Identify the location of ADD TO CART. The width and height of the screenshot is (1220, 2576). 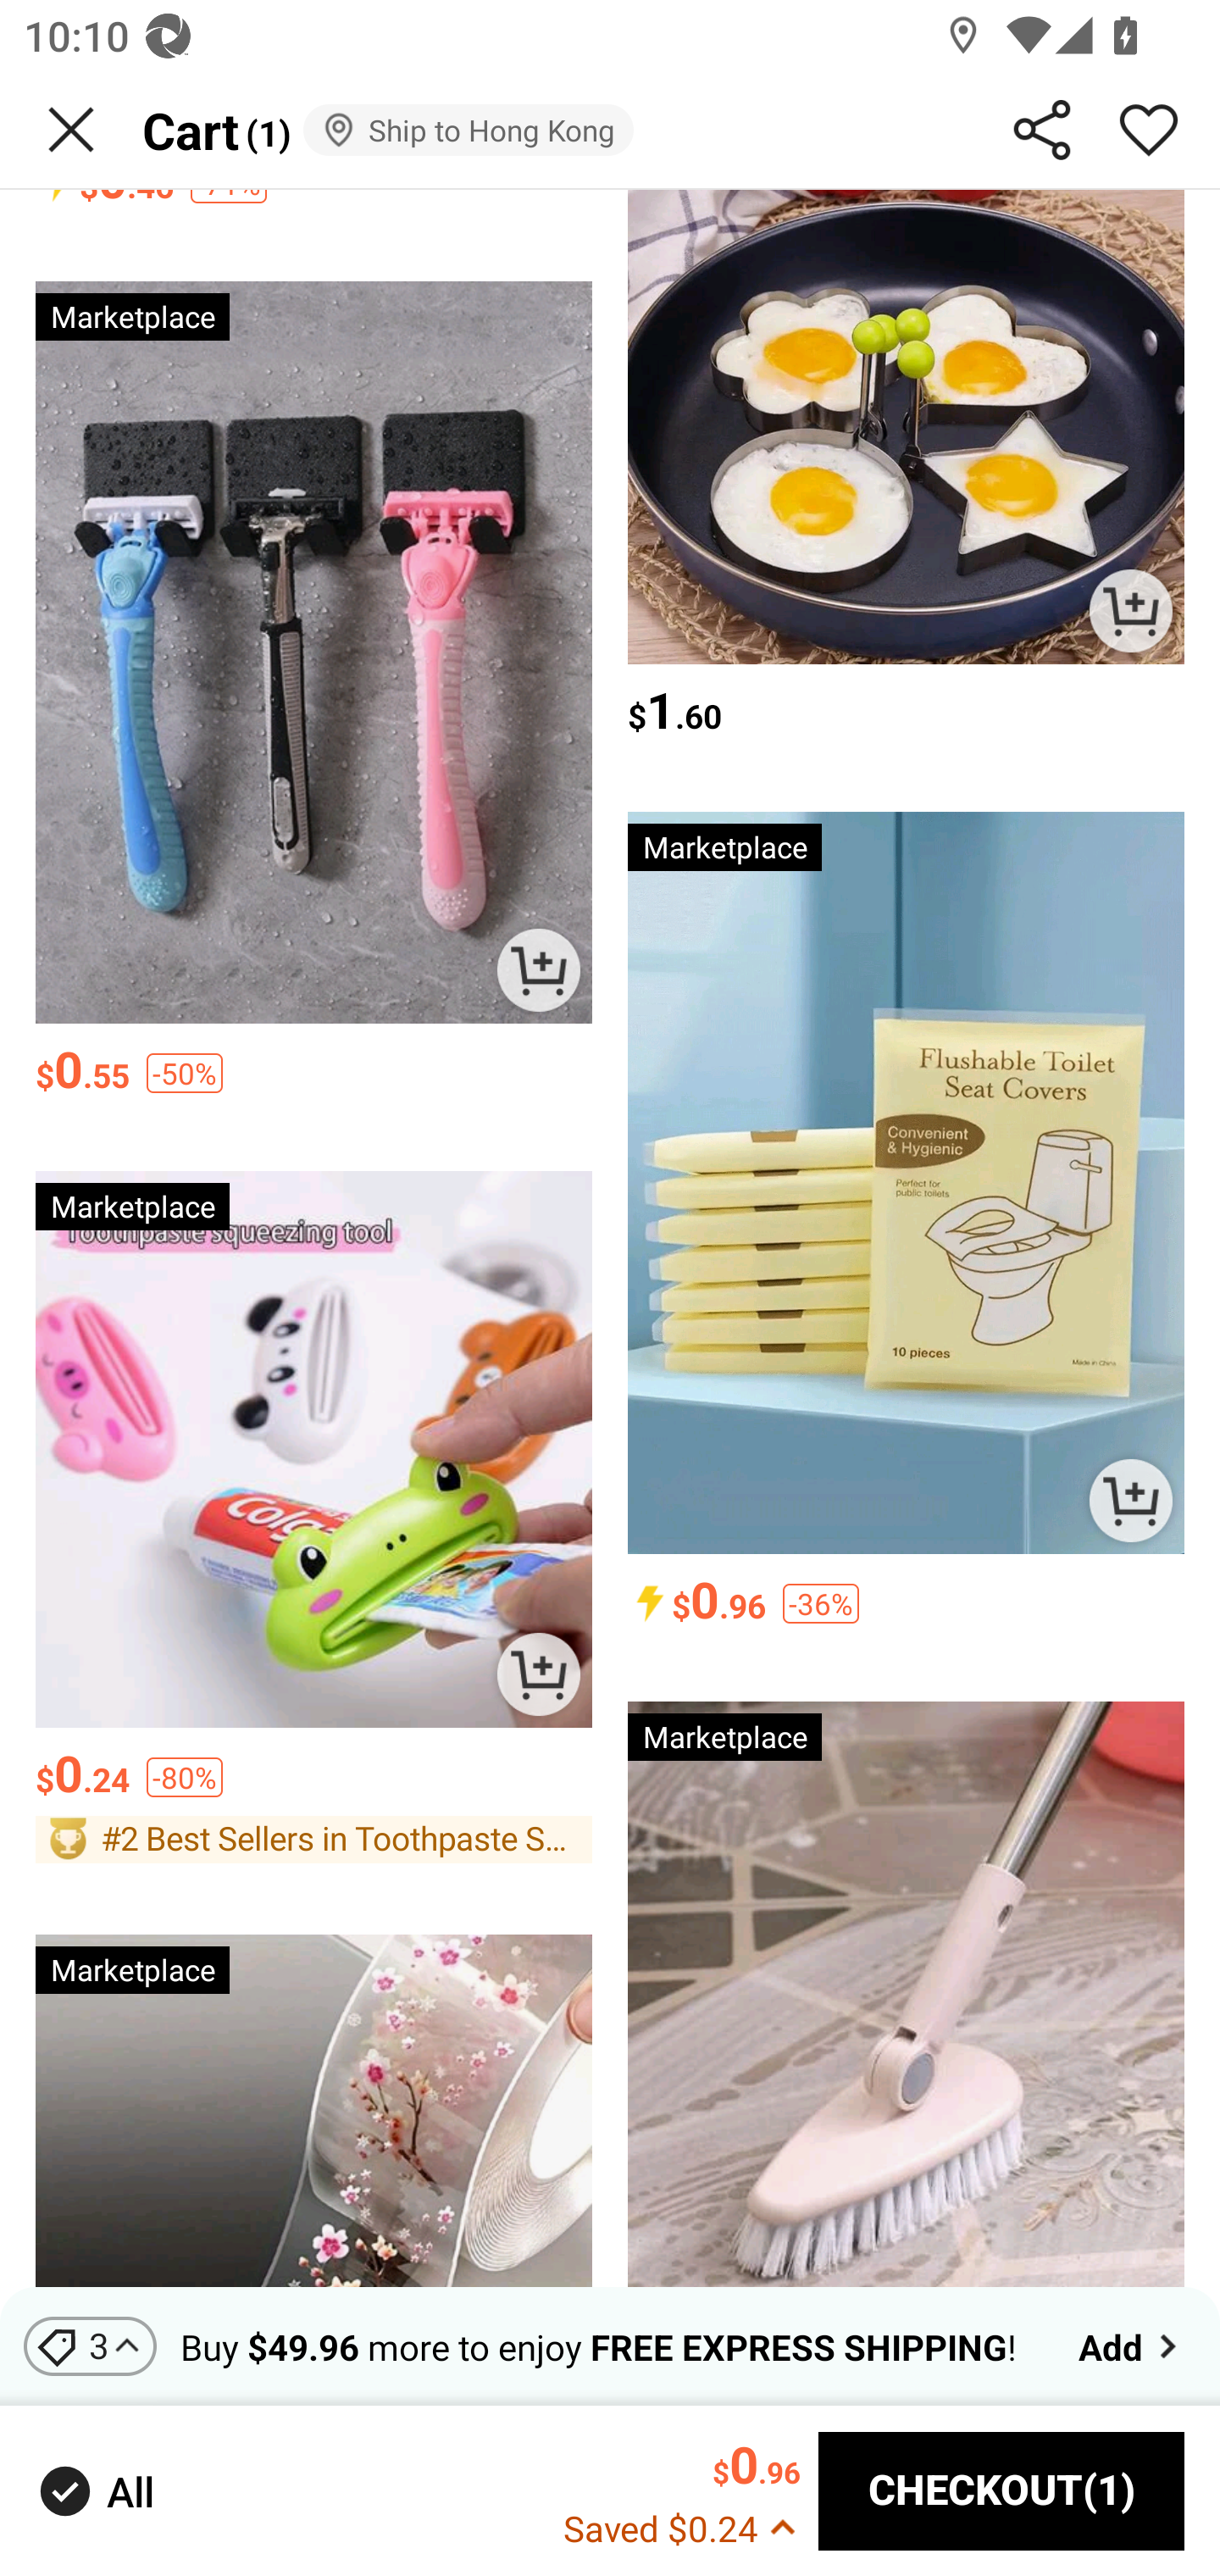
(539, 1674).